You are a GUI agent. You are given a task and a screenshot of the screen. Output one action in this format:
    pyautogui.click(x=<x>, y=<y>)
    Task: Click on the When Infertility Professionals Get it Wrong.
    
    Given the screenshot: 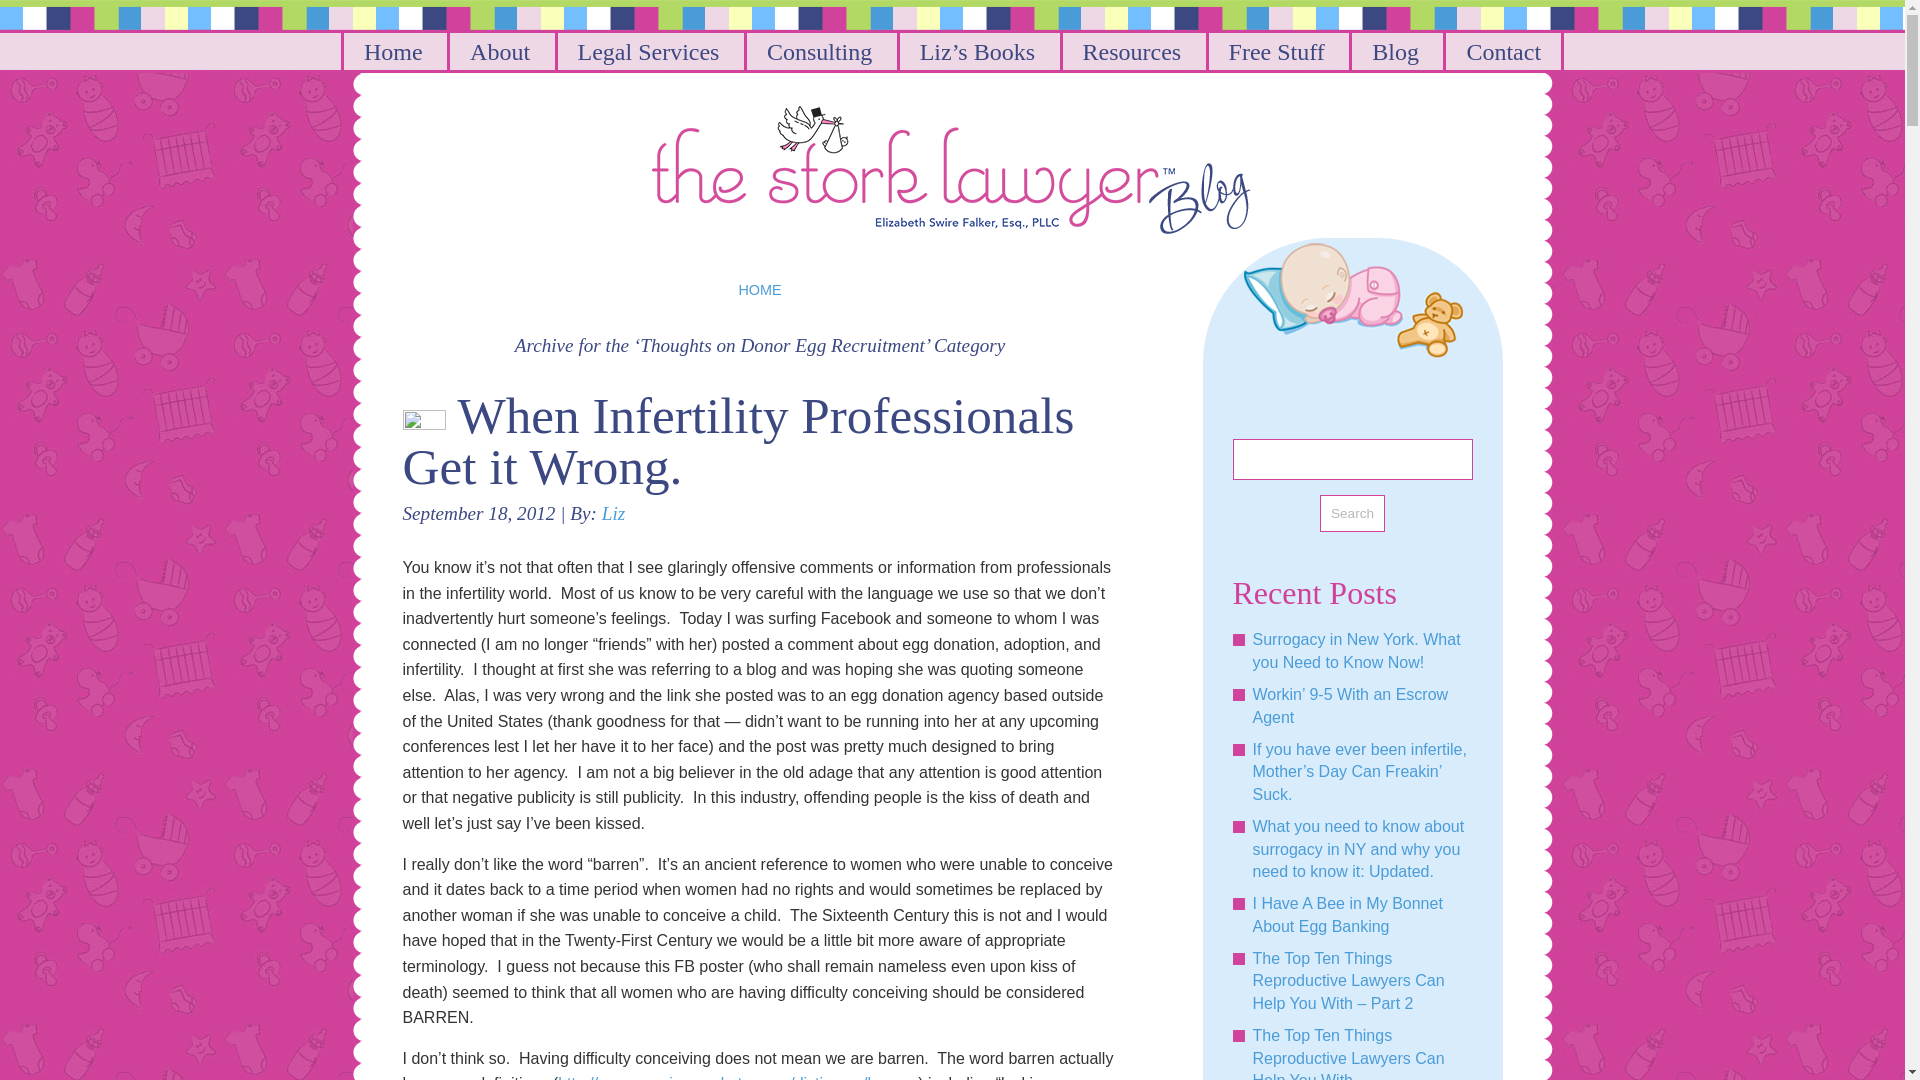 What is the action you would take?
    pyautogui.click(x=737, y=440)
    